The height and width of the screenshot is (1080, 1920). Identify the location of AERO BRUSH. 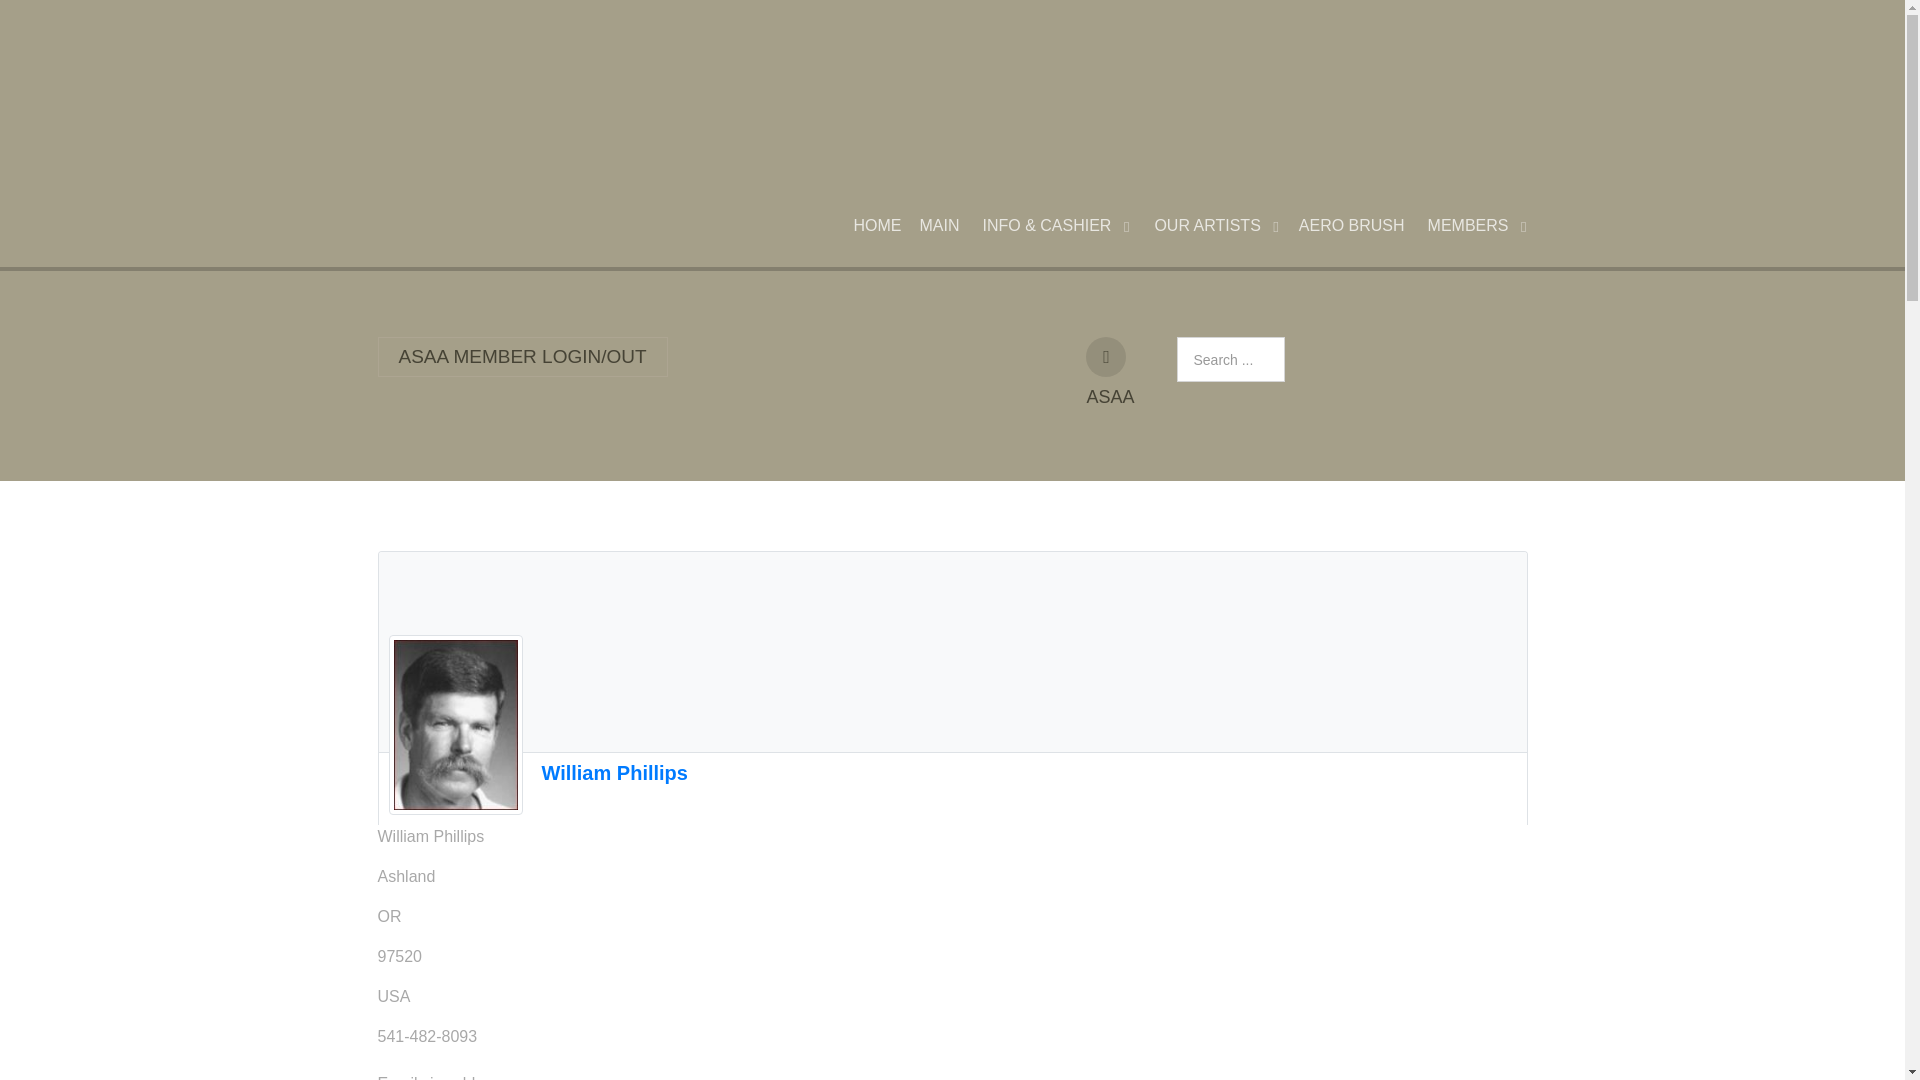
(1352, 225).